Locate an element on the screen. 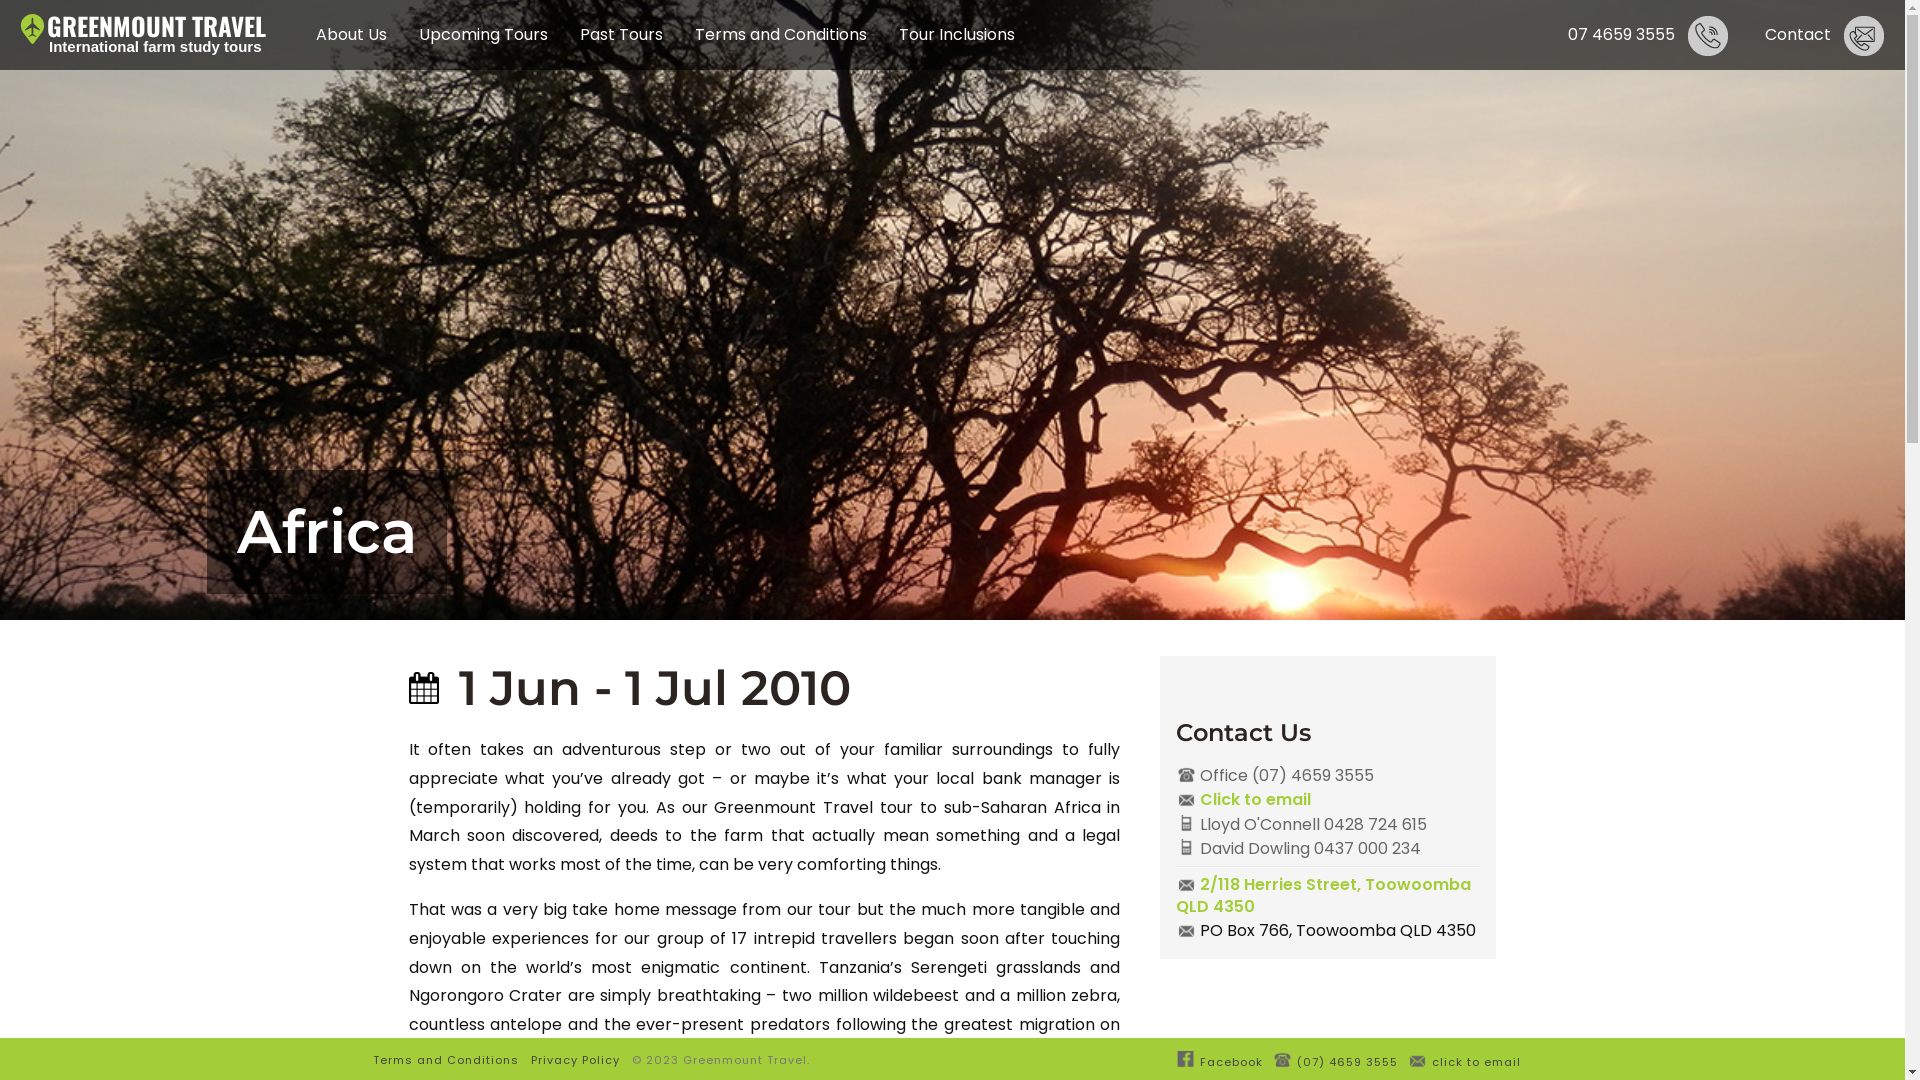 This screenshot has width=1920, height=1080. Lloyd O'Connell 0428 724 615 is located at coordinates (1328, 824).